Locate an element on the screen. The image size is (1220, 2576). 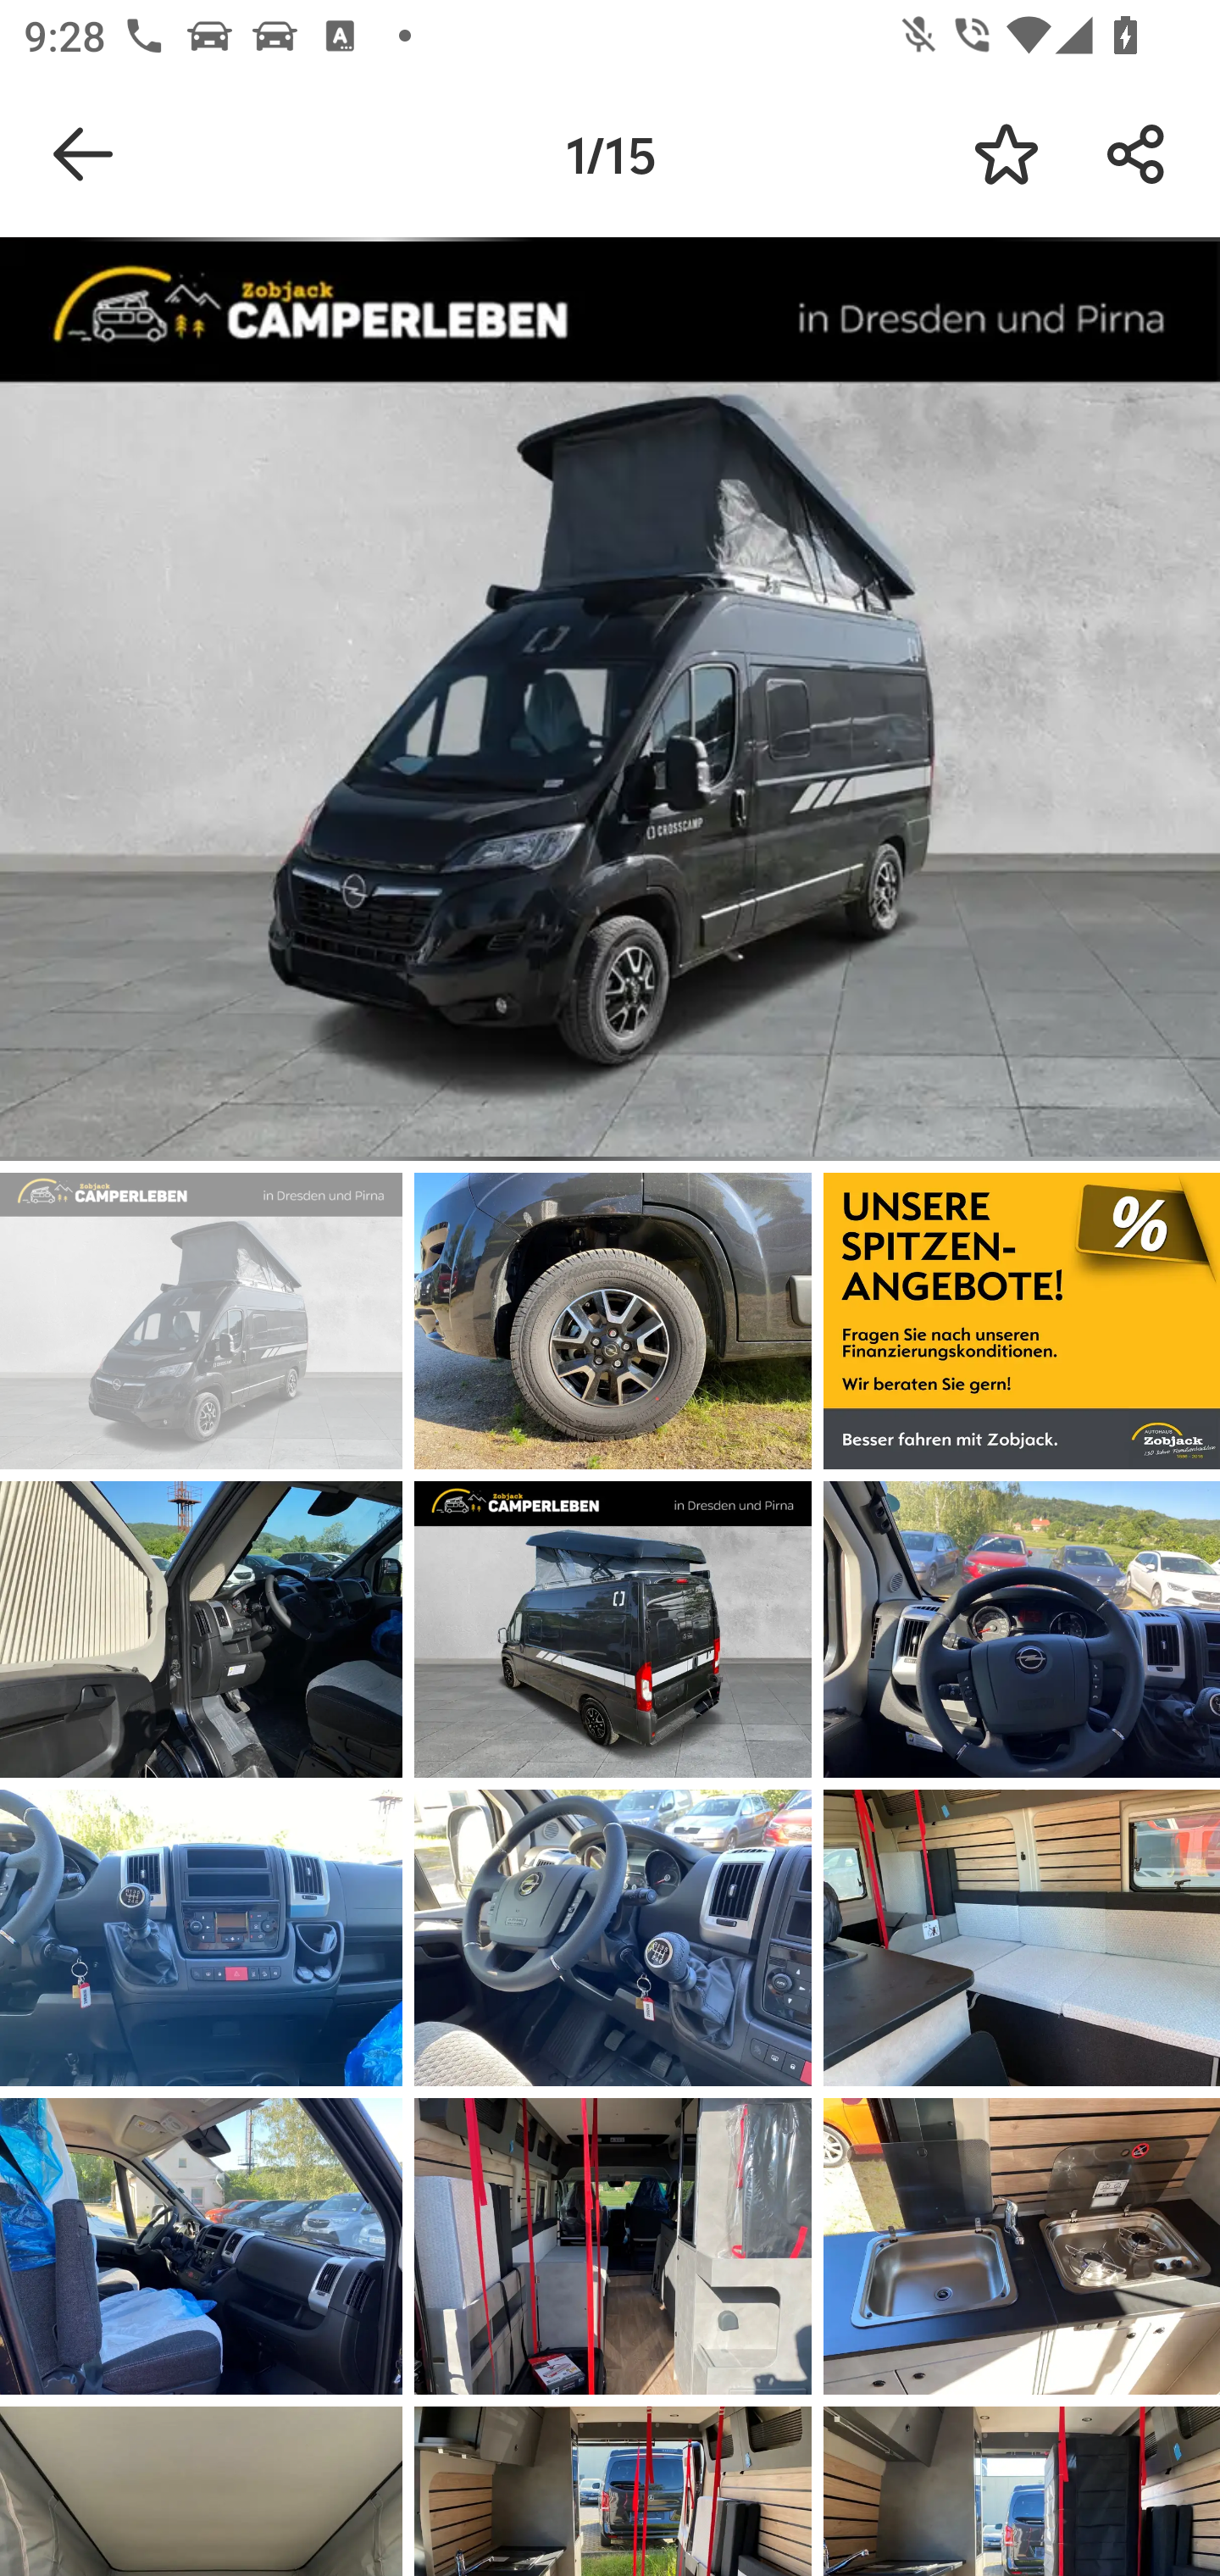
image is located at coordinates (1022, 1629).